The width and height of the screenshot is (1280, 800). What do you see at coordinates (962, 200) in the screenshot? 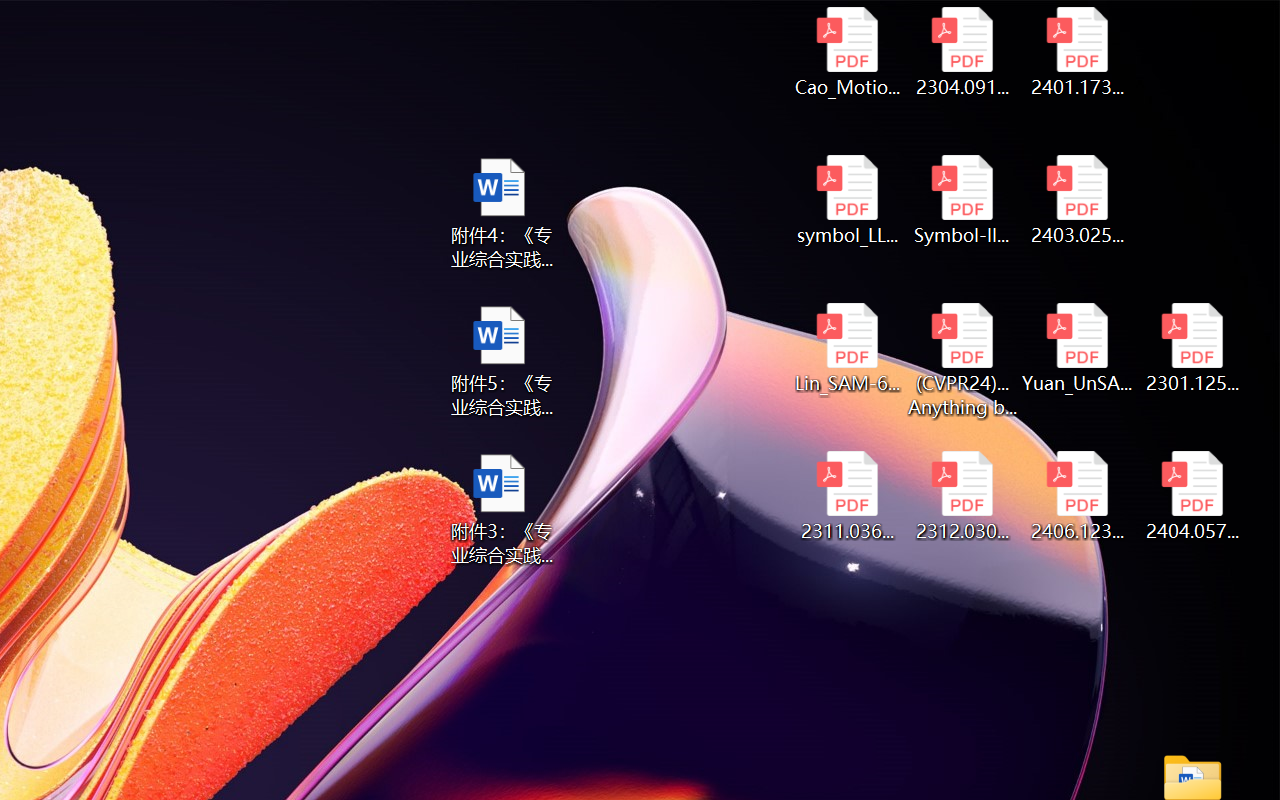
I see `Symbol-llm-v2.pdf` at bounding box center [962, 200].